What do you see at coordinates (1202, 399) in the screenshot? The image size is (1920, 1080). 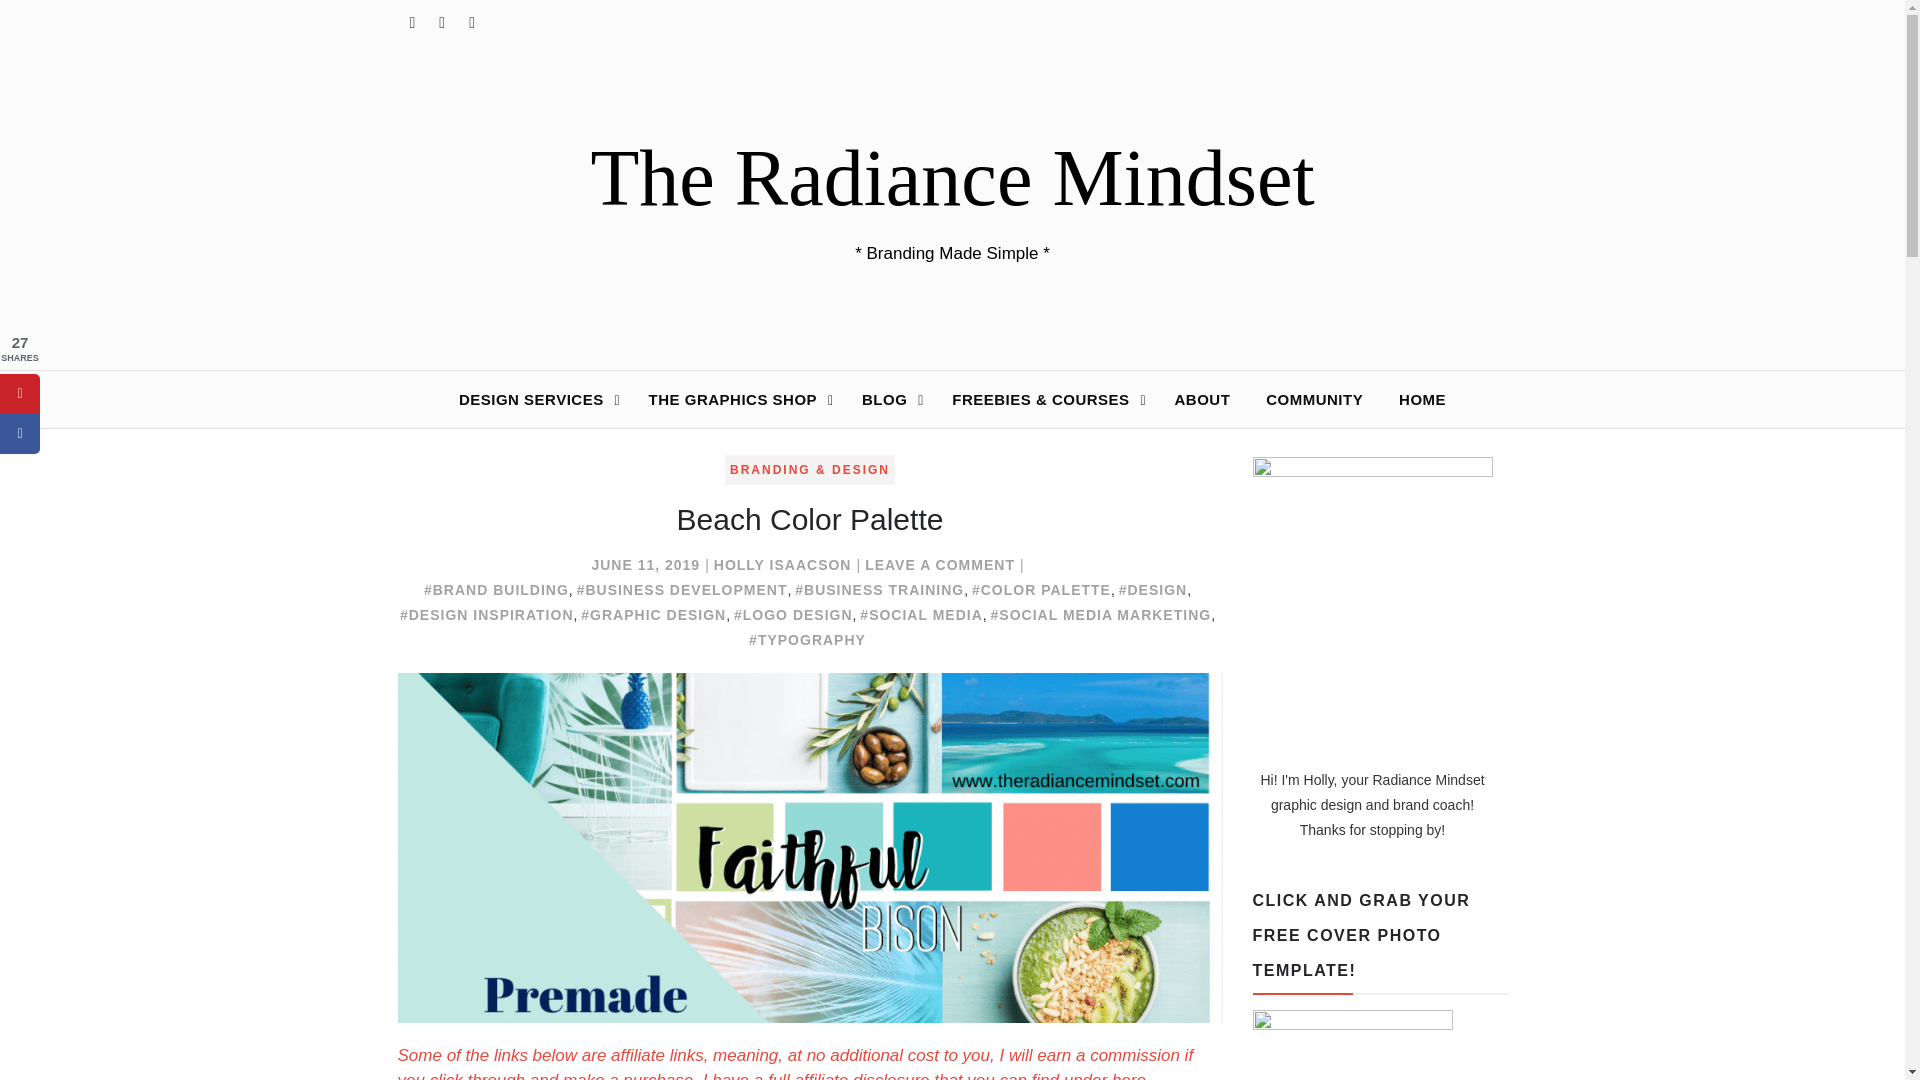 I see `HOLLY ISAACSON` at bounding box center [1202, 399].